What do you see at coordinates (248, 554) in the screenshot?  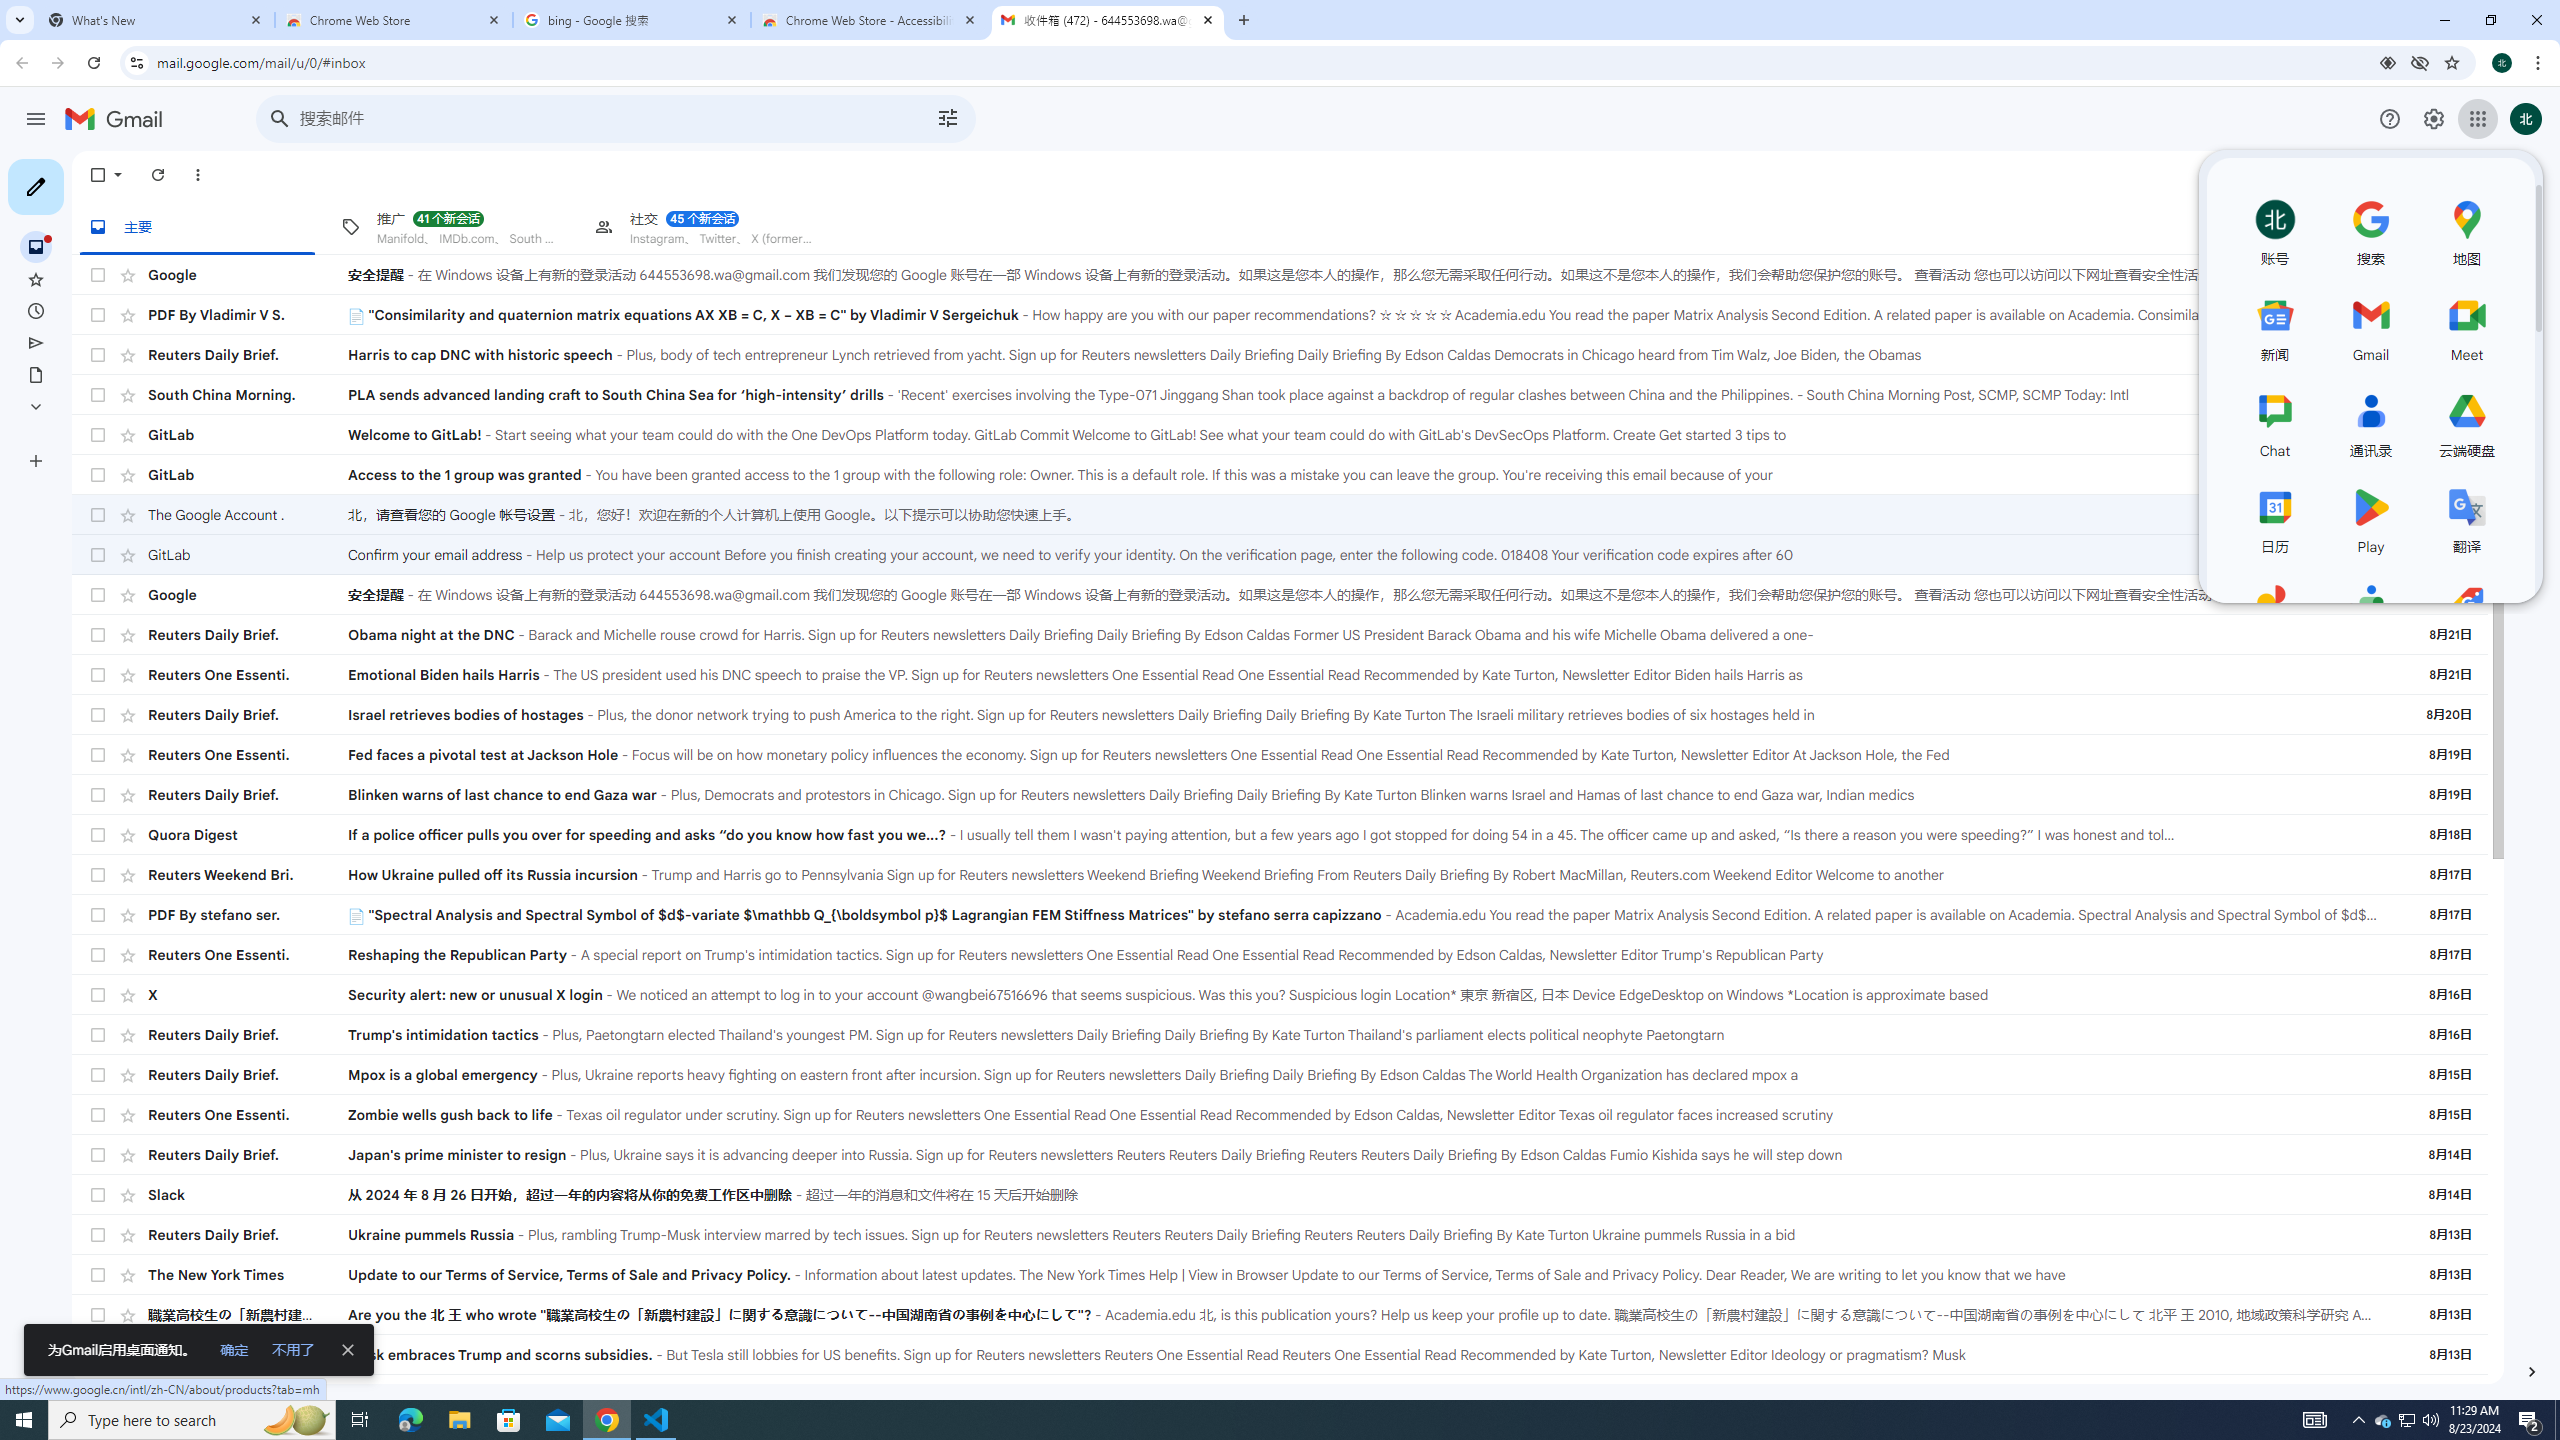 I see `GitLab` at bounding box center [248, 554].